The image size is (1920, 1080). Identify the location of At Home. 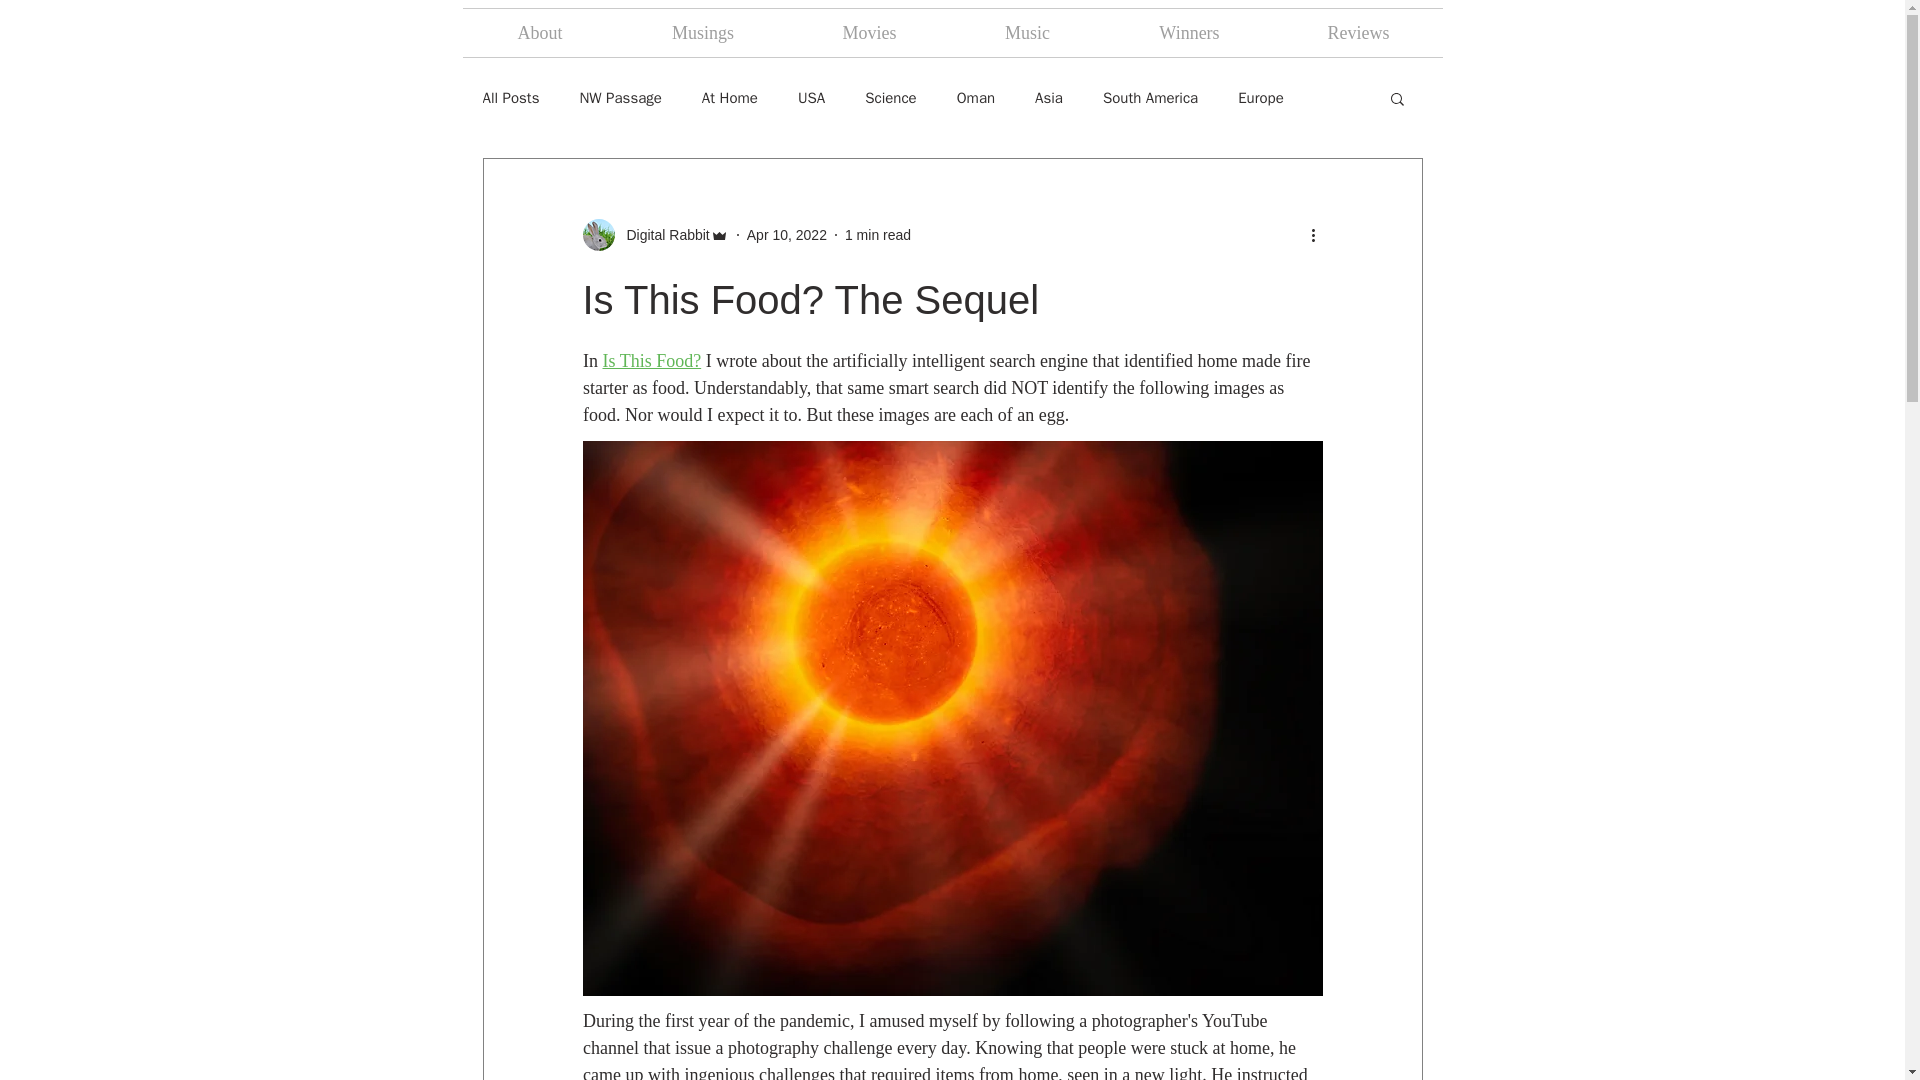
(730, 96).